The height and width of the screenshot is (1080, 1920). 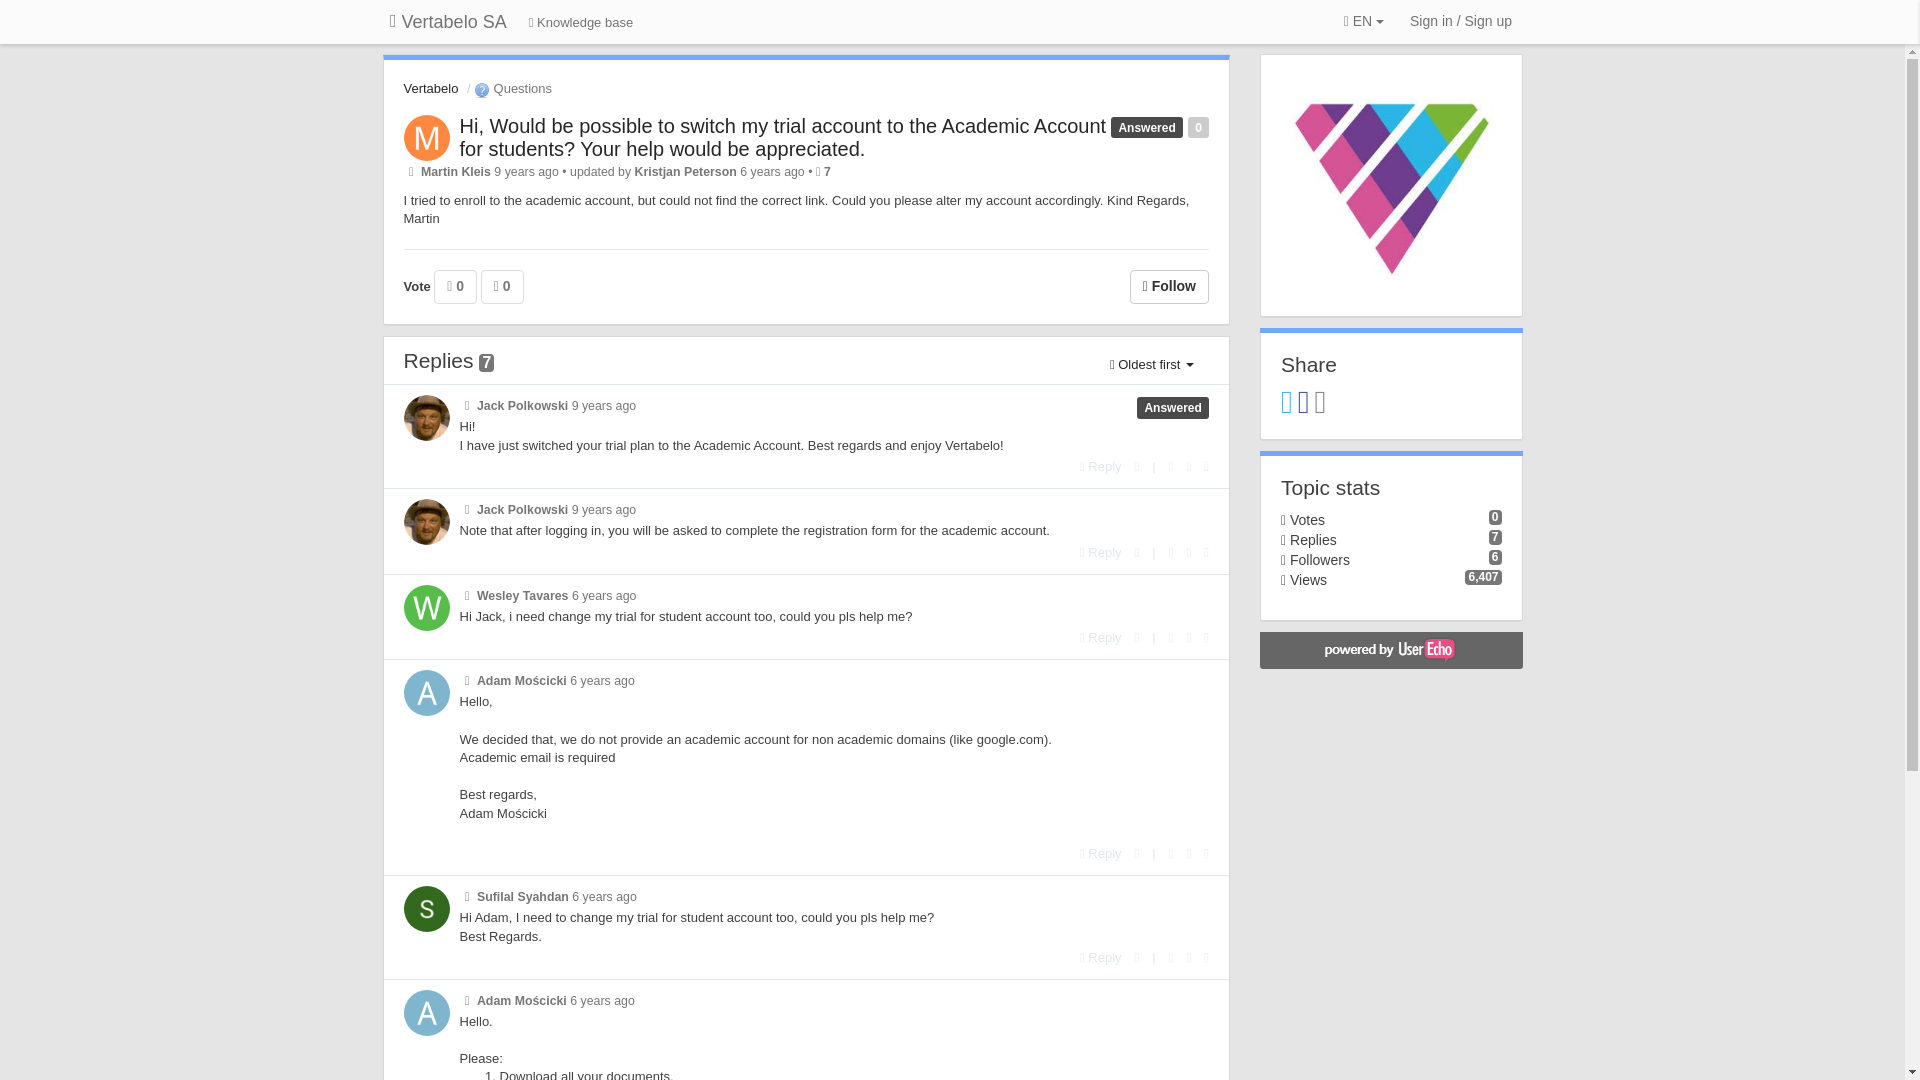 What do you see at coordinates (454, 286) in the screenshot?
I see `0` at bounding box center [454, 286].